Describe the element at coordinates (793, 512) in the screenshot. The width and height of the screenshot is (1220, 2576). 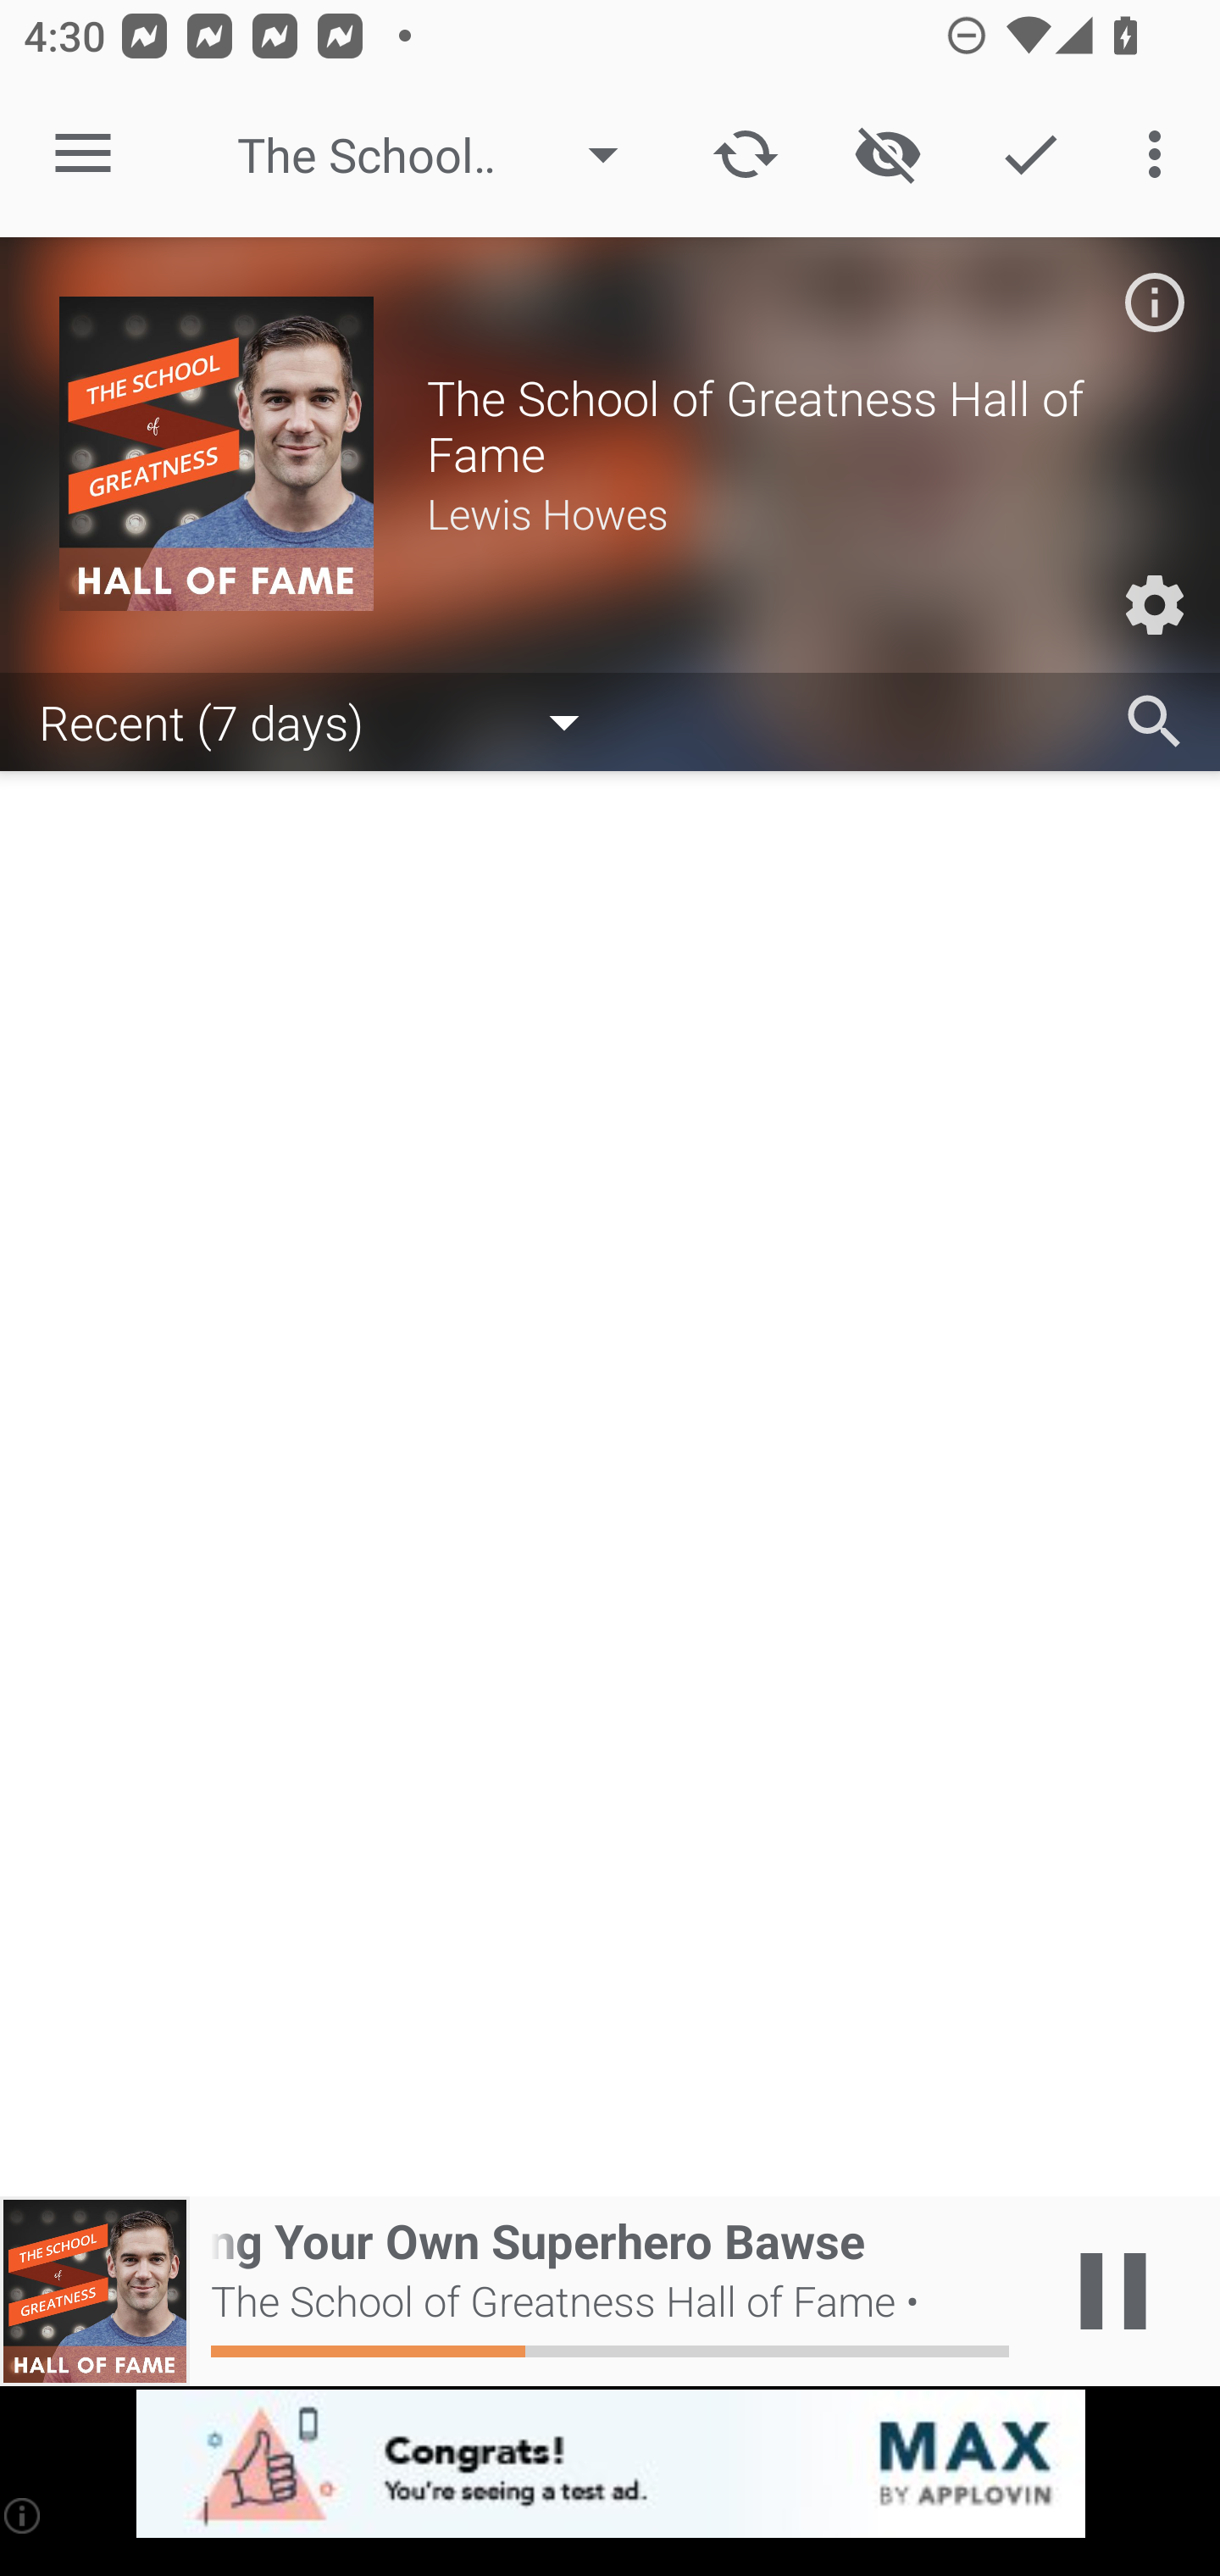
I see `Lewis Howes` at that location.